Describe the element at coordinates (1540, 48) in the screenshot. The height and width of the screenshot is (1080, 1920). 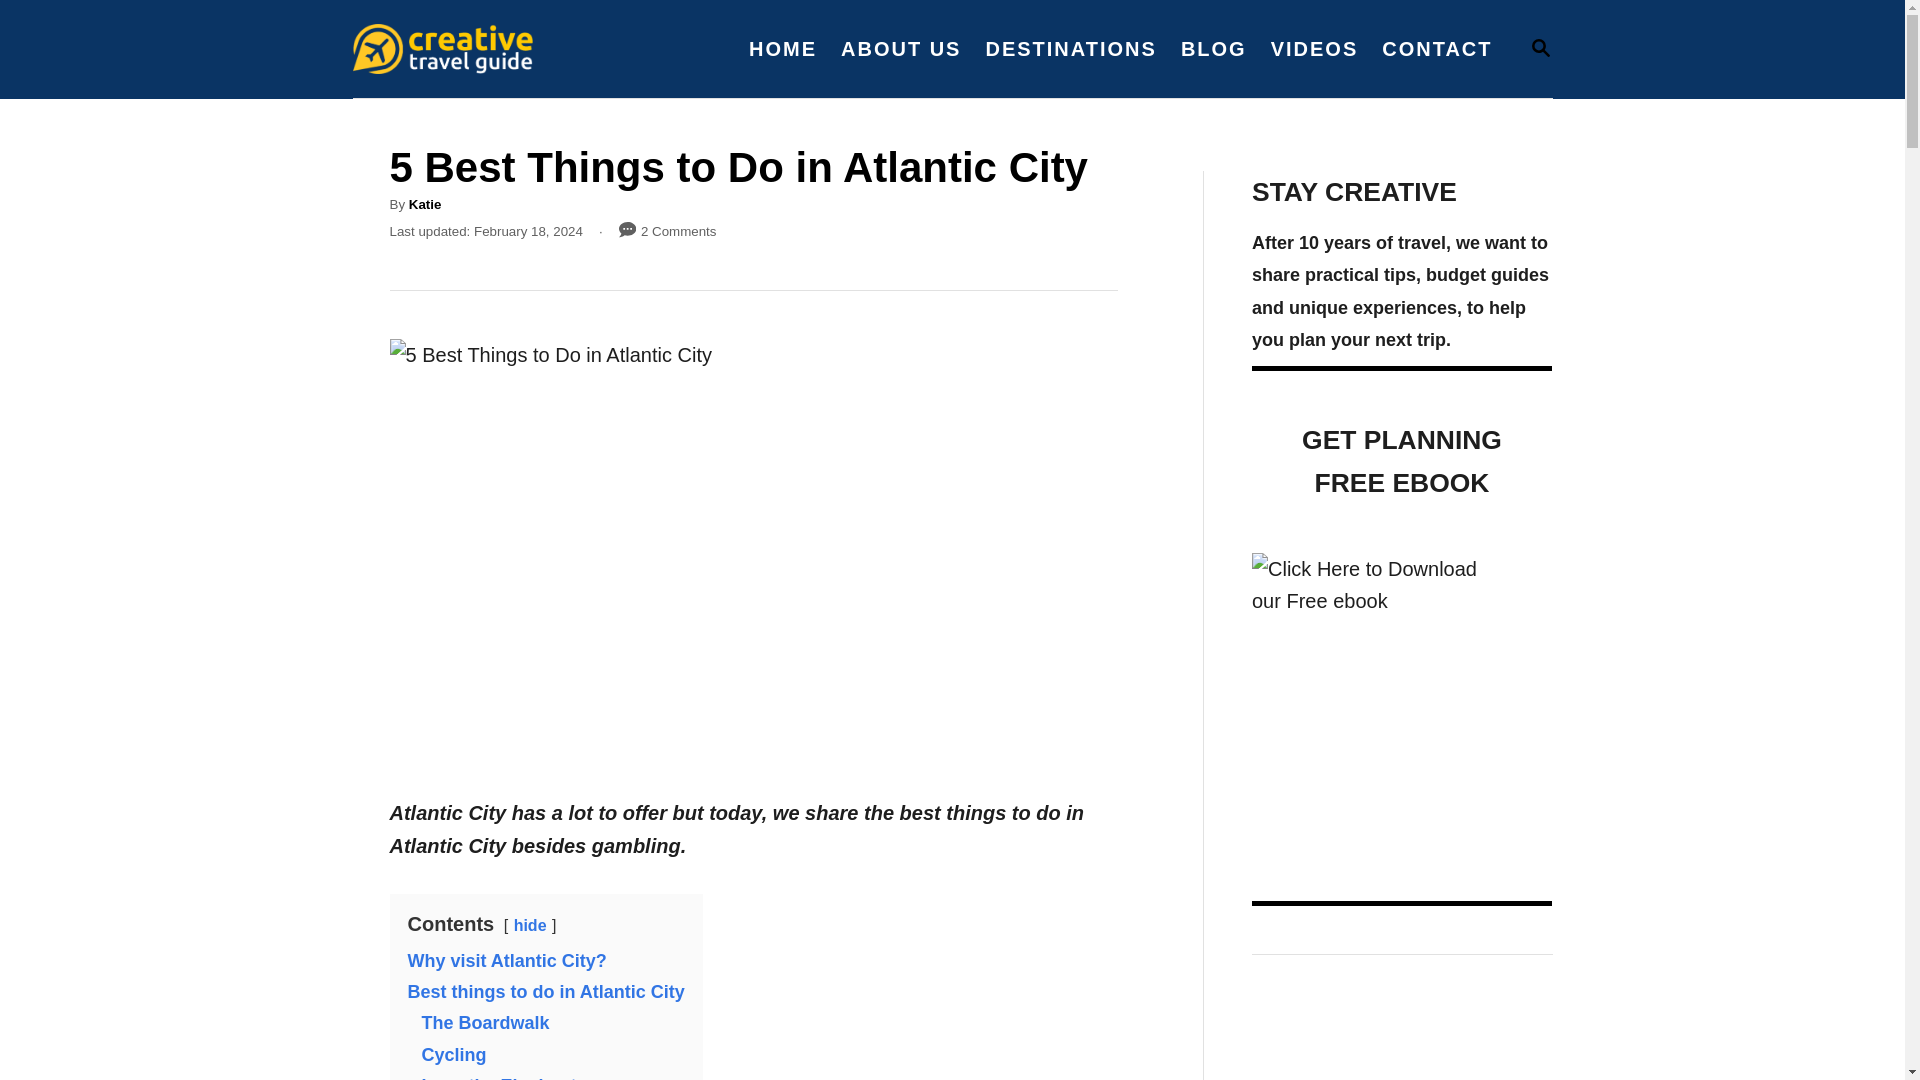
I see `HOME` at that location.